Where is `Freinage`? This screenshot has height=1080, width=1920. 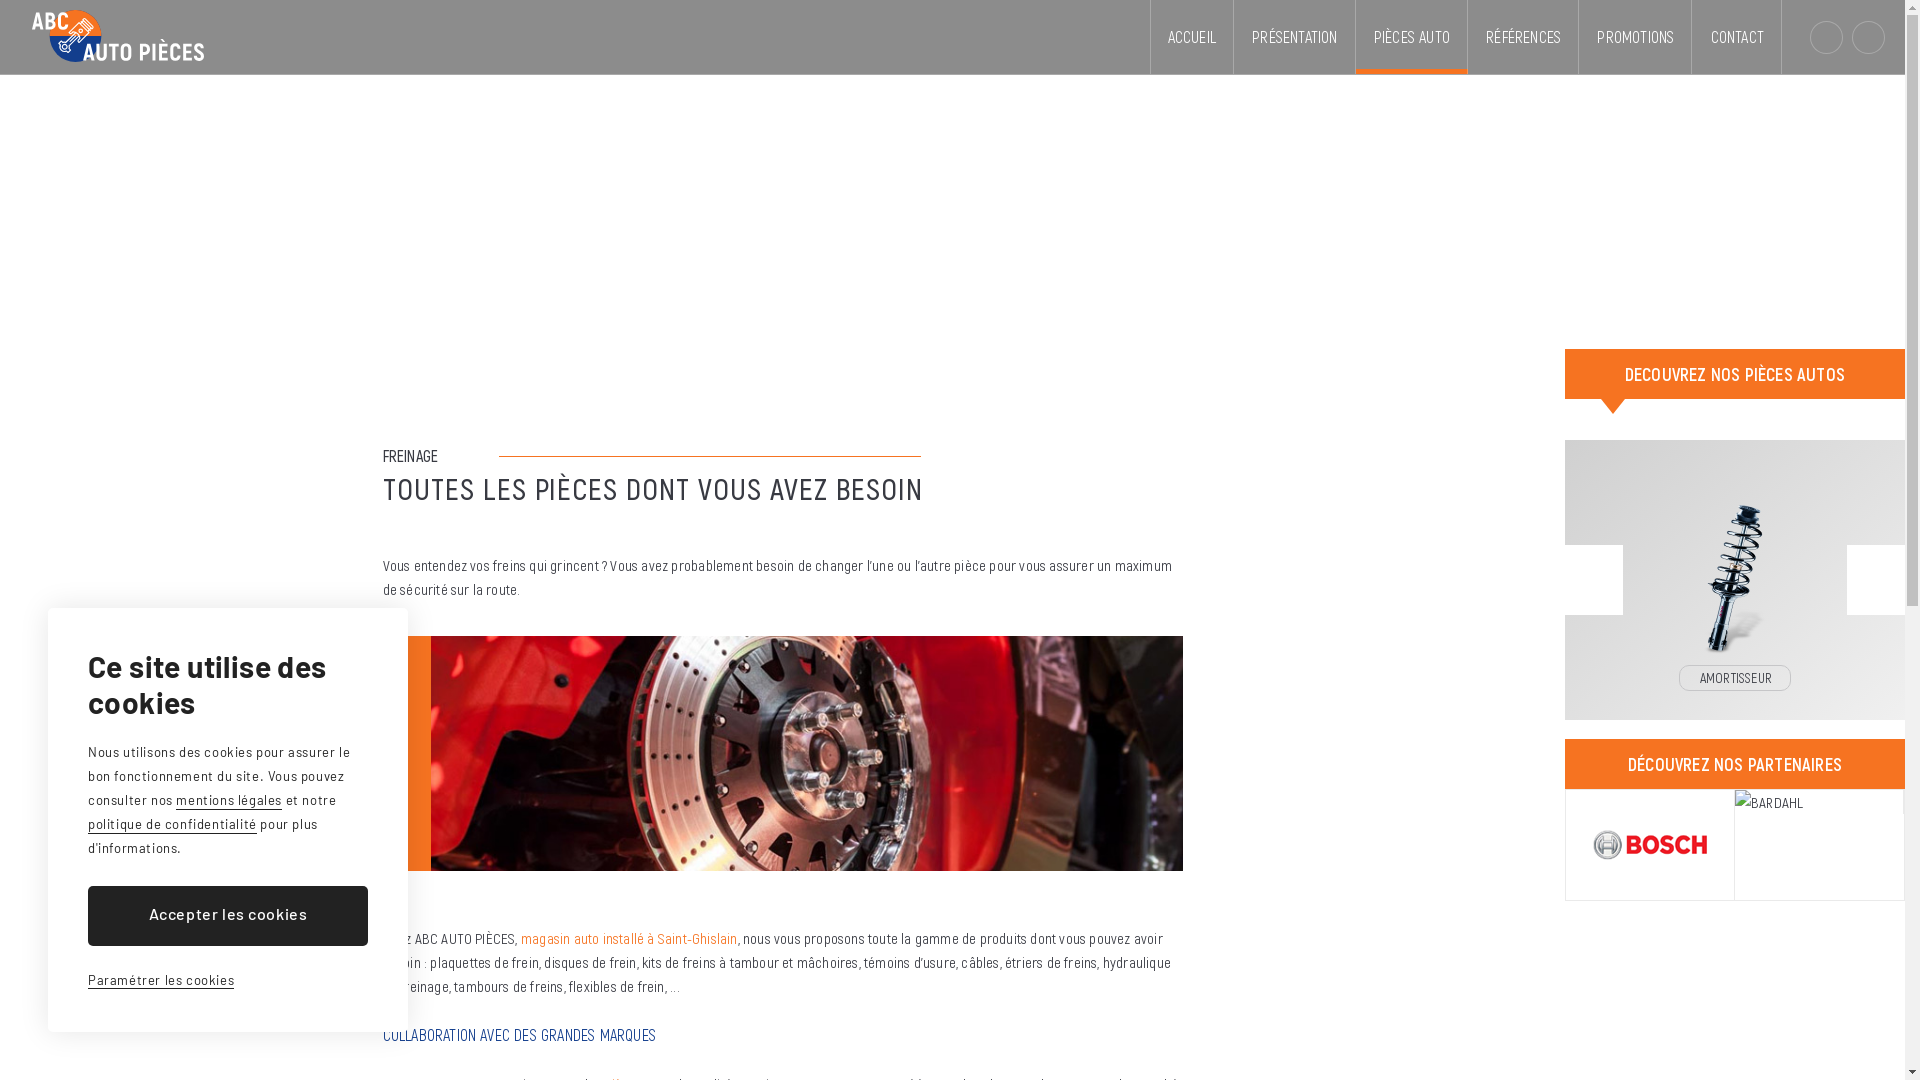 Freinage is located at coordinates (782, 754).